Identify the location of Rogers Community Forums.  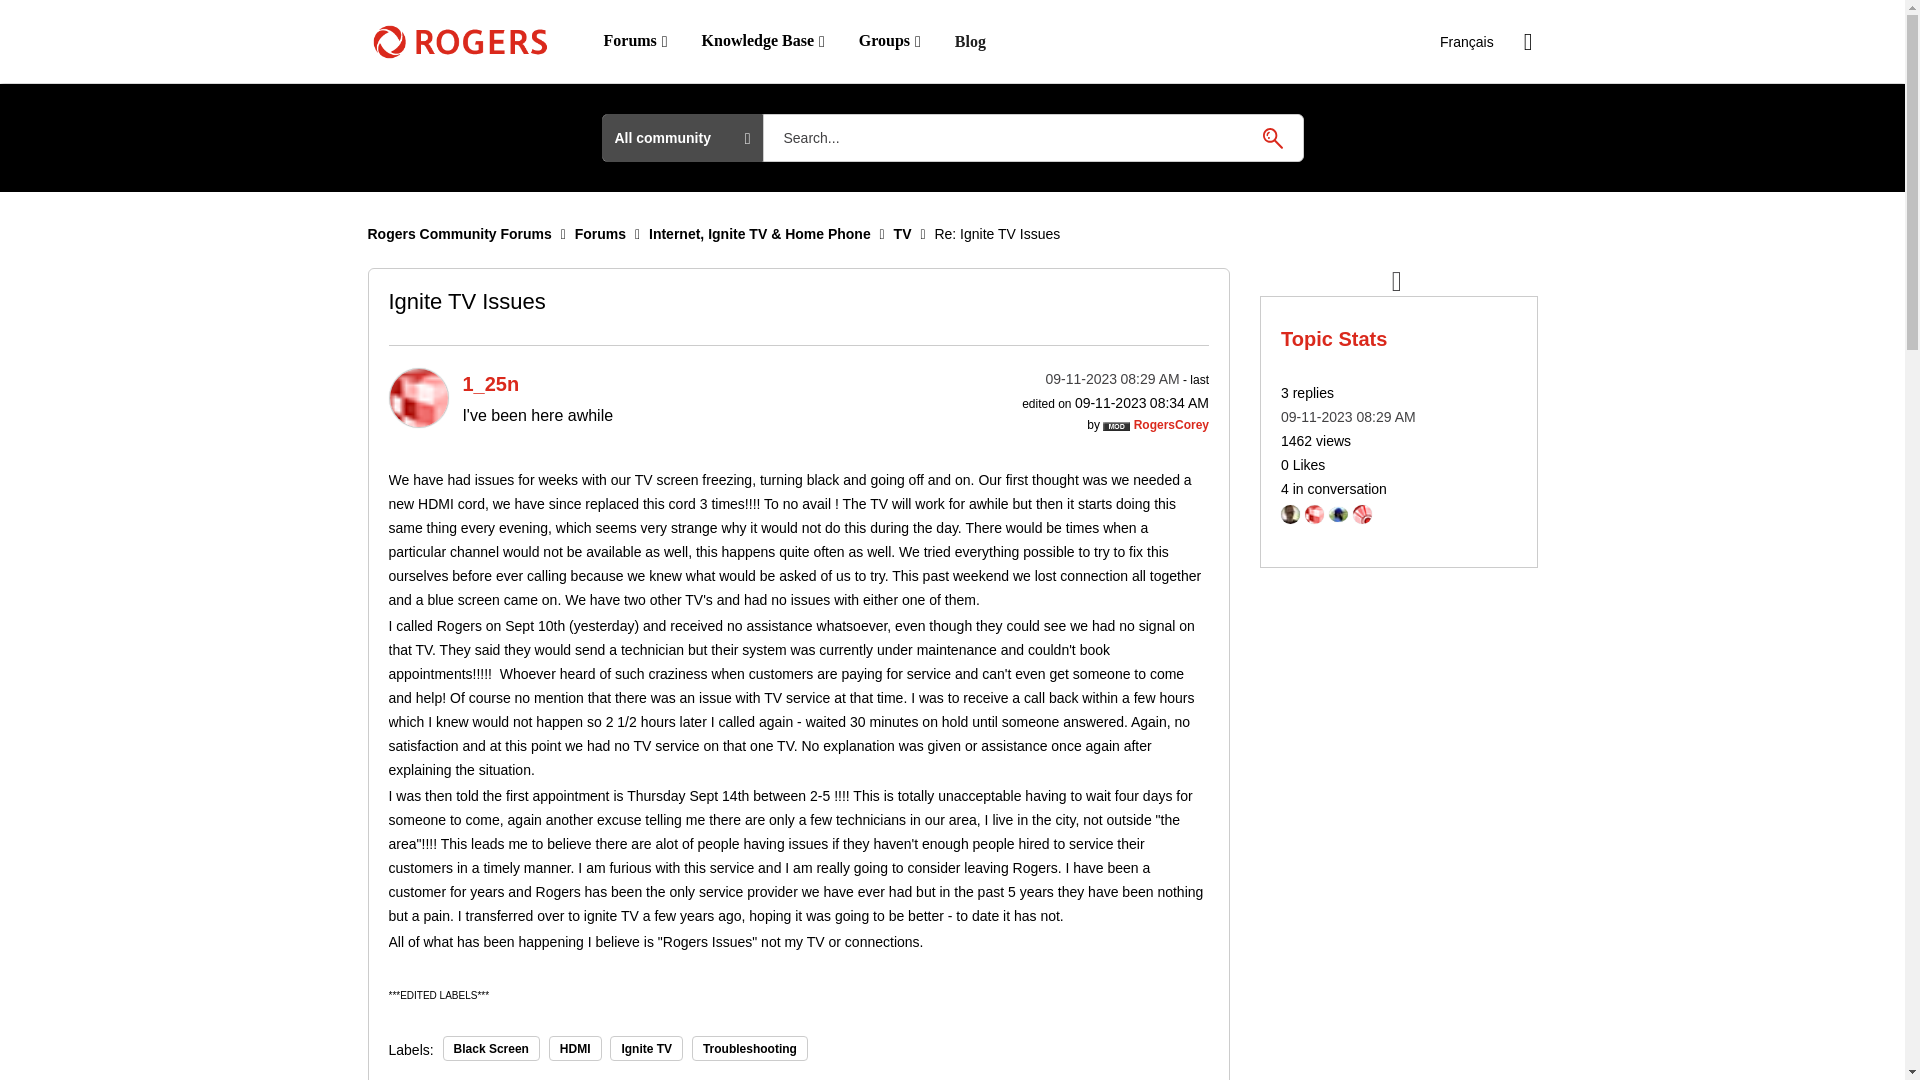
(460, 233).